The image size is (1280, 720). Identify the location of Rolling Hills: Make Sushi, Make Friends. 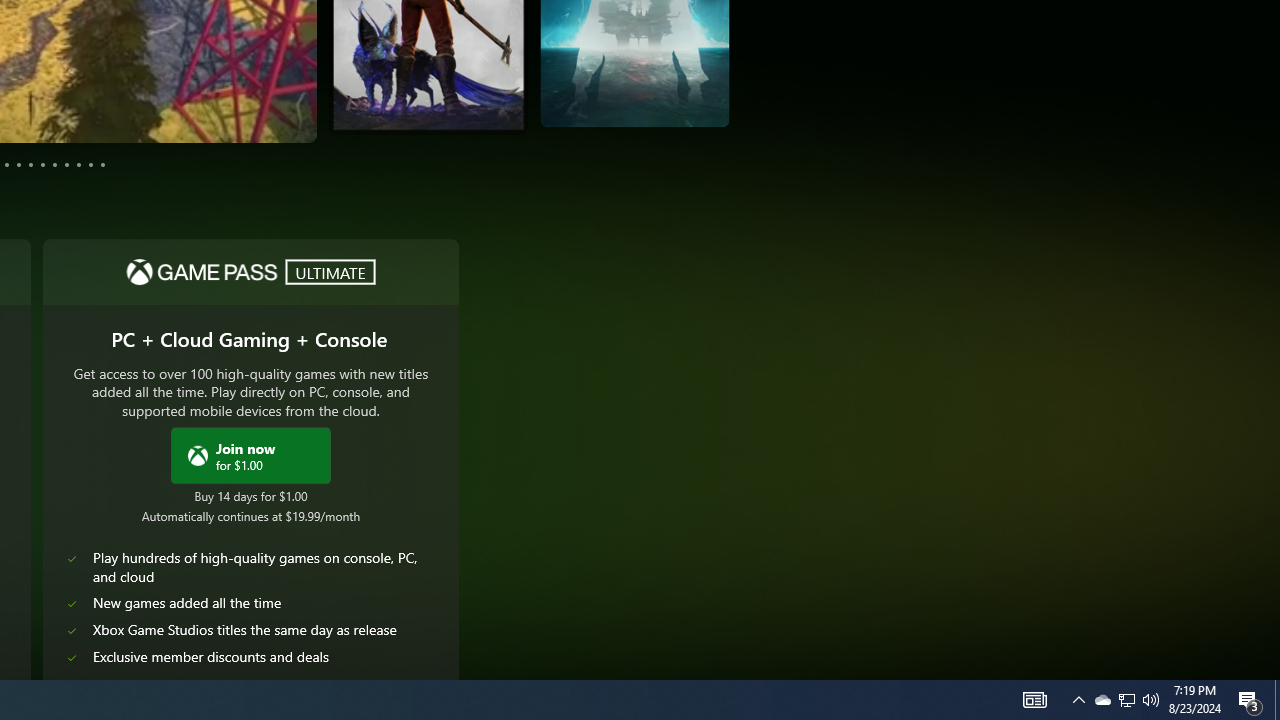
(668, 73).